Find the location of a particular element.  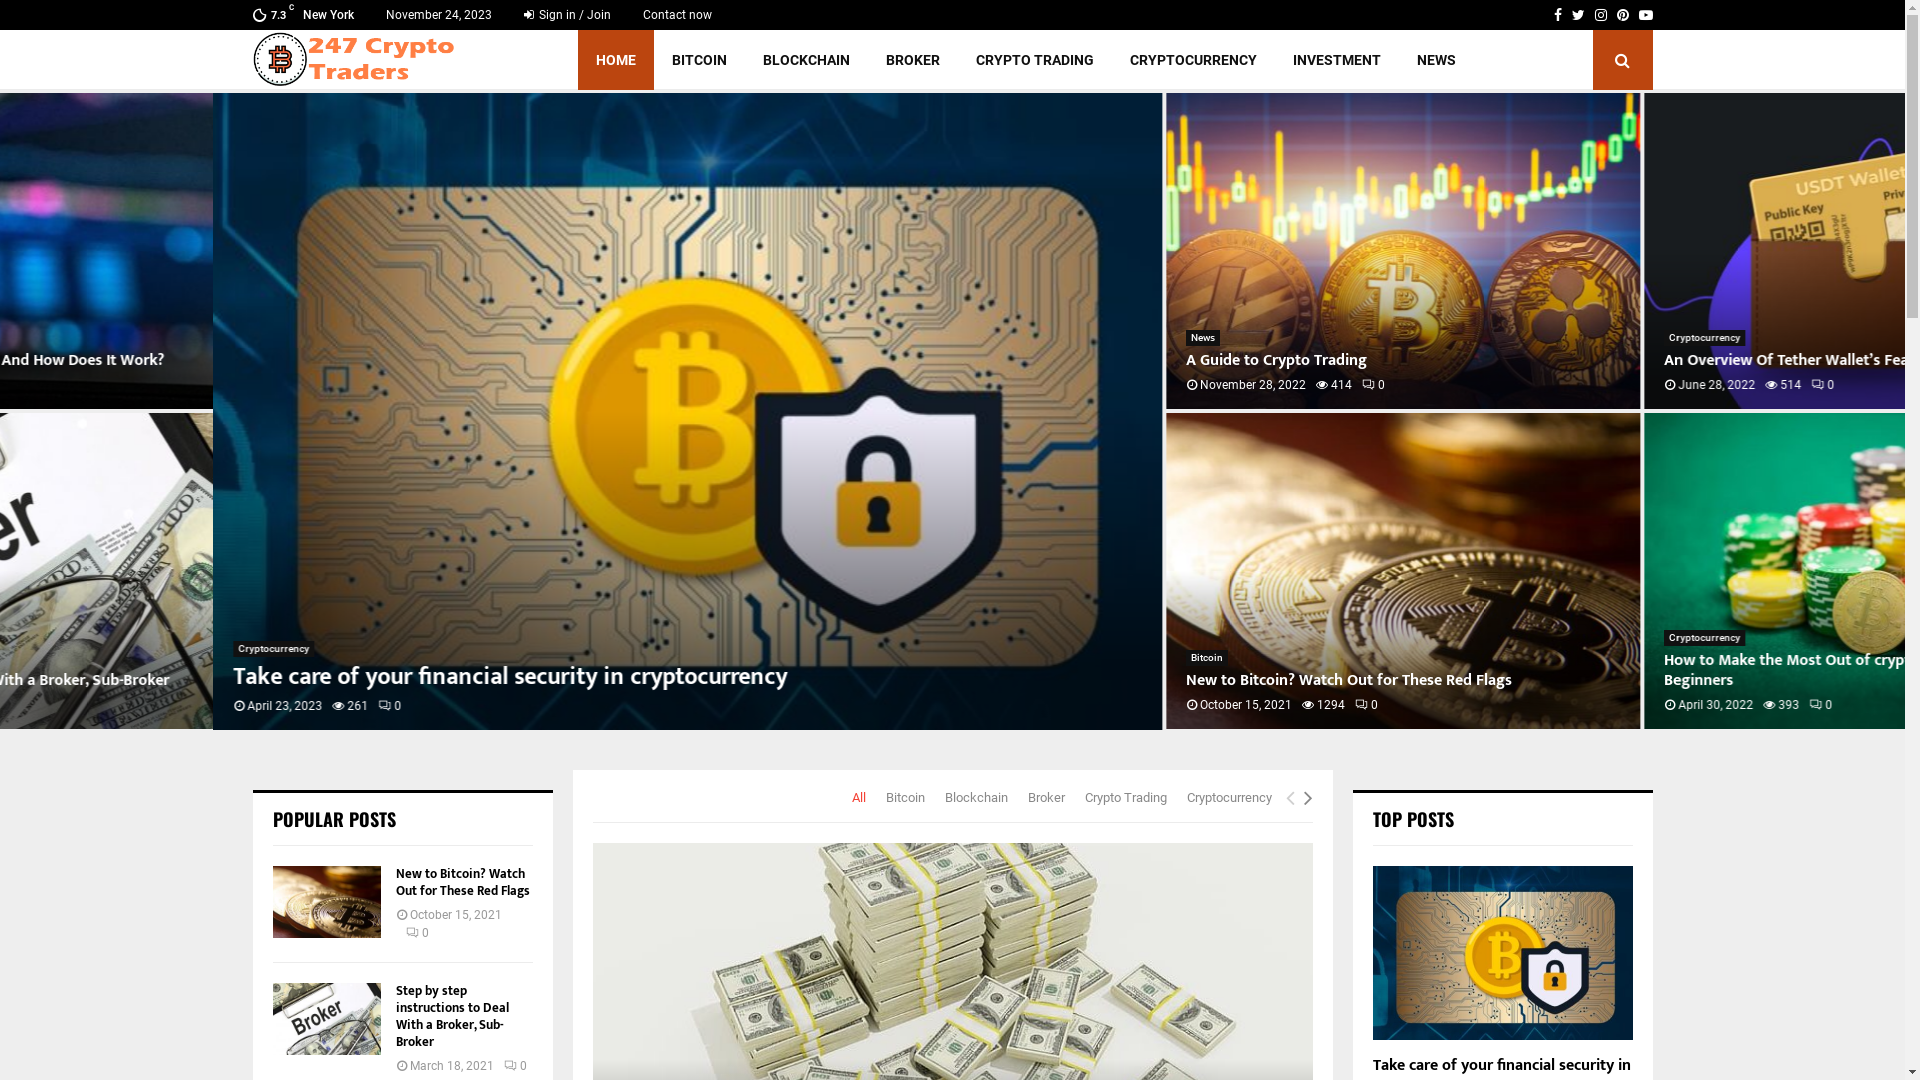

CRYPTO TRADING is located at coordinates (1035, 60).